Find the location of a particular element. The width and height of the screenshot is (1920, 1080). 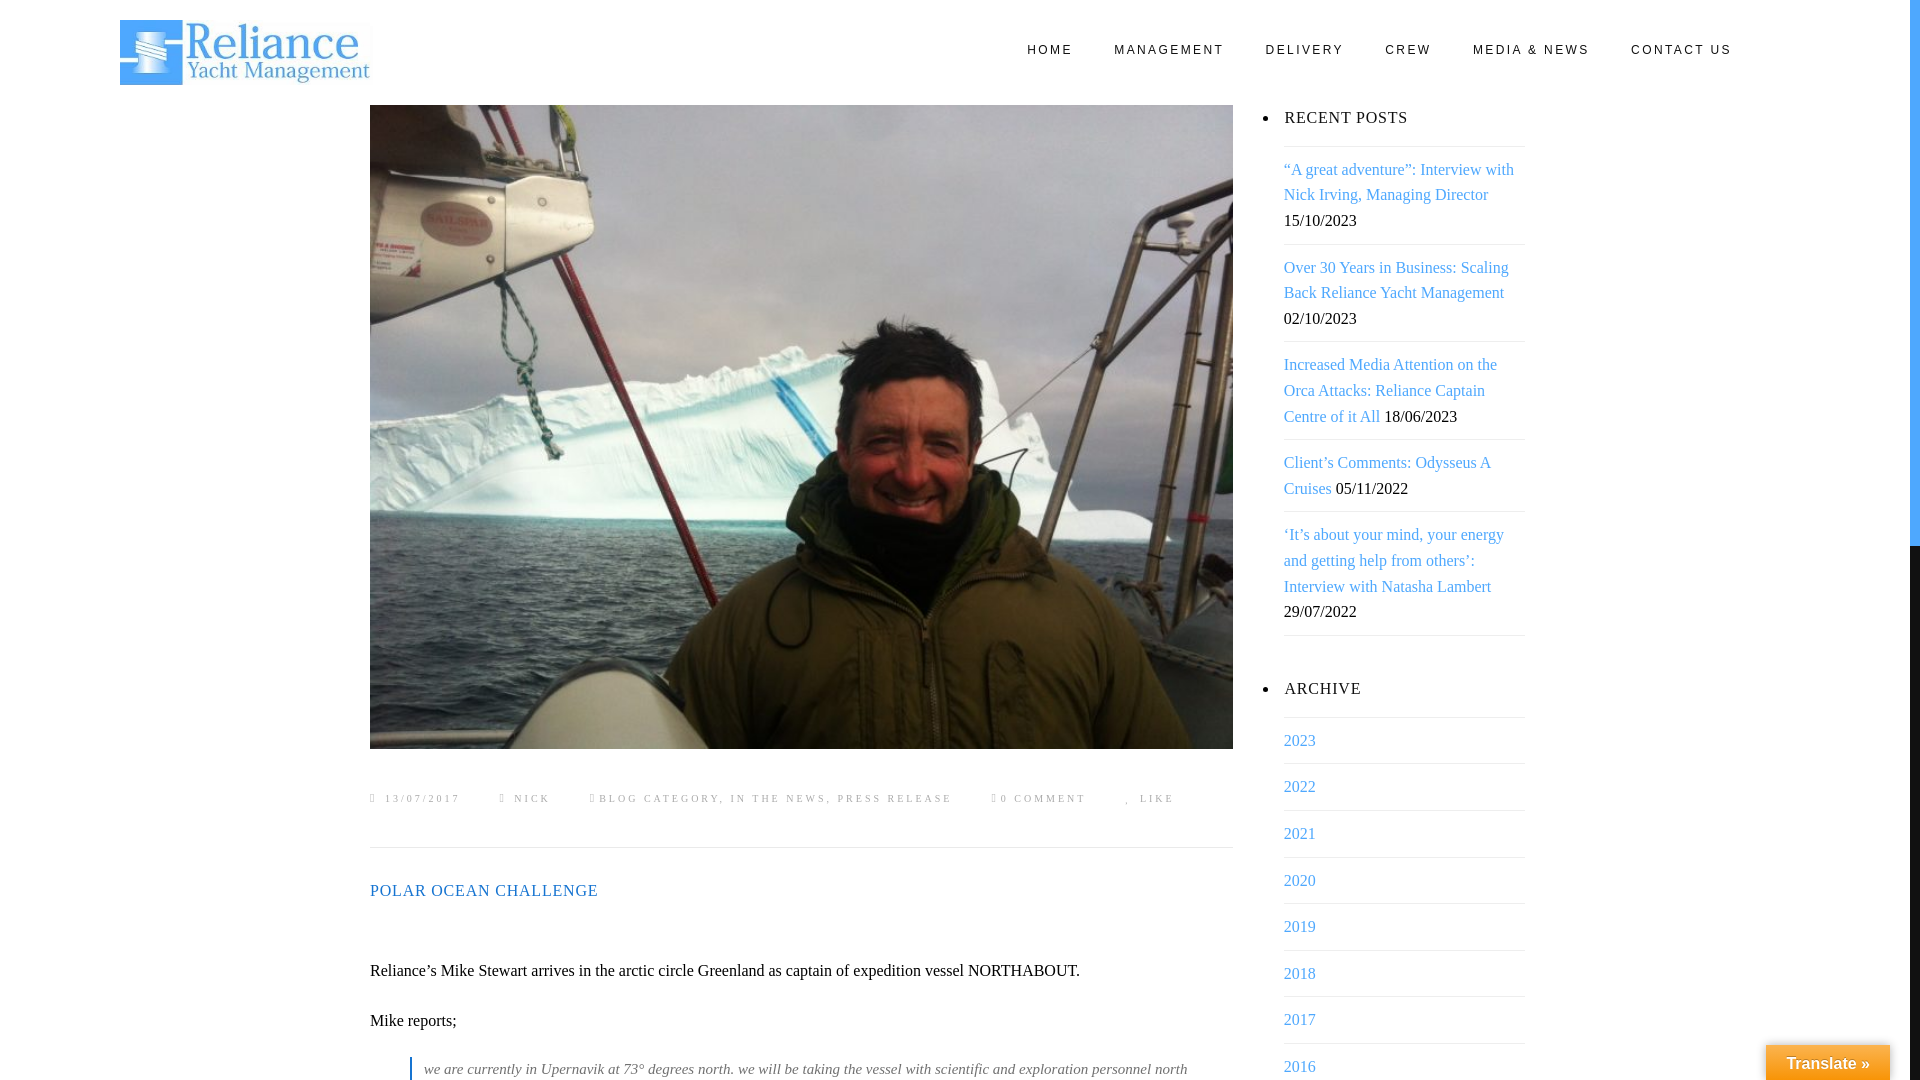

DELIVERY is located at coordinates (1304, 50).